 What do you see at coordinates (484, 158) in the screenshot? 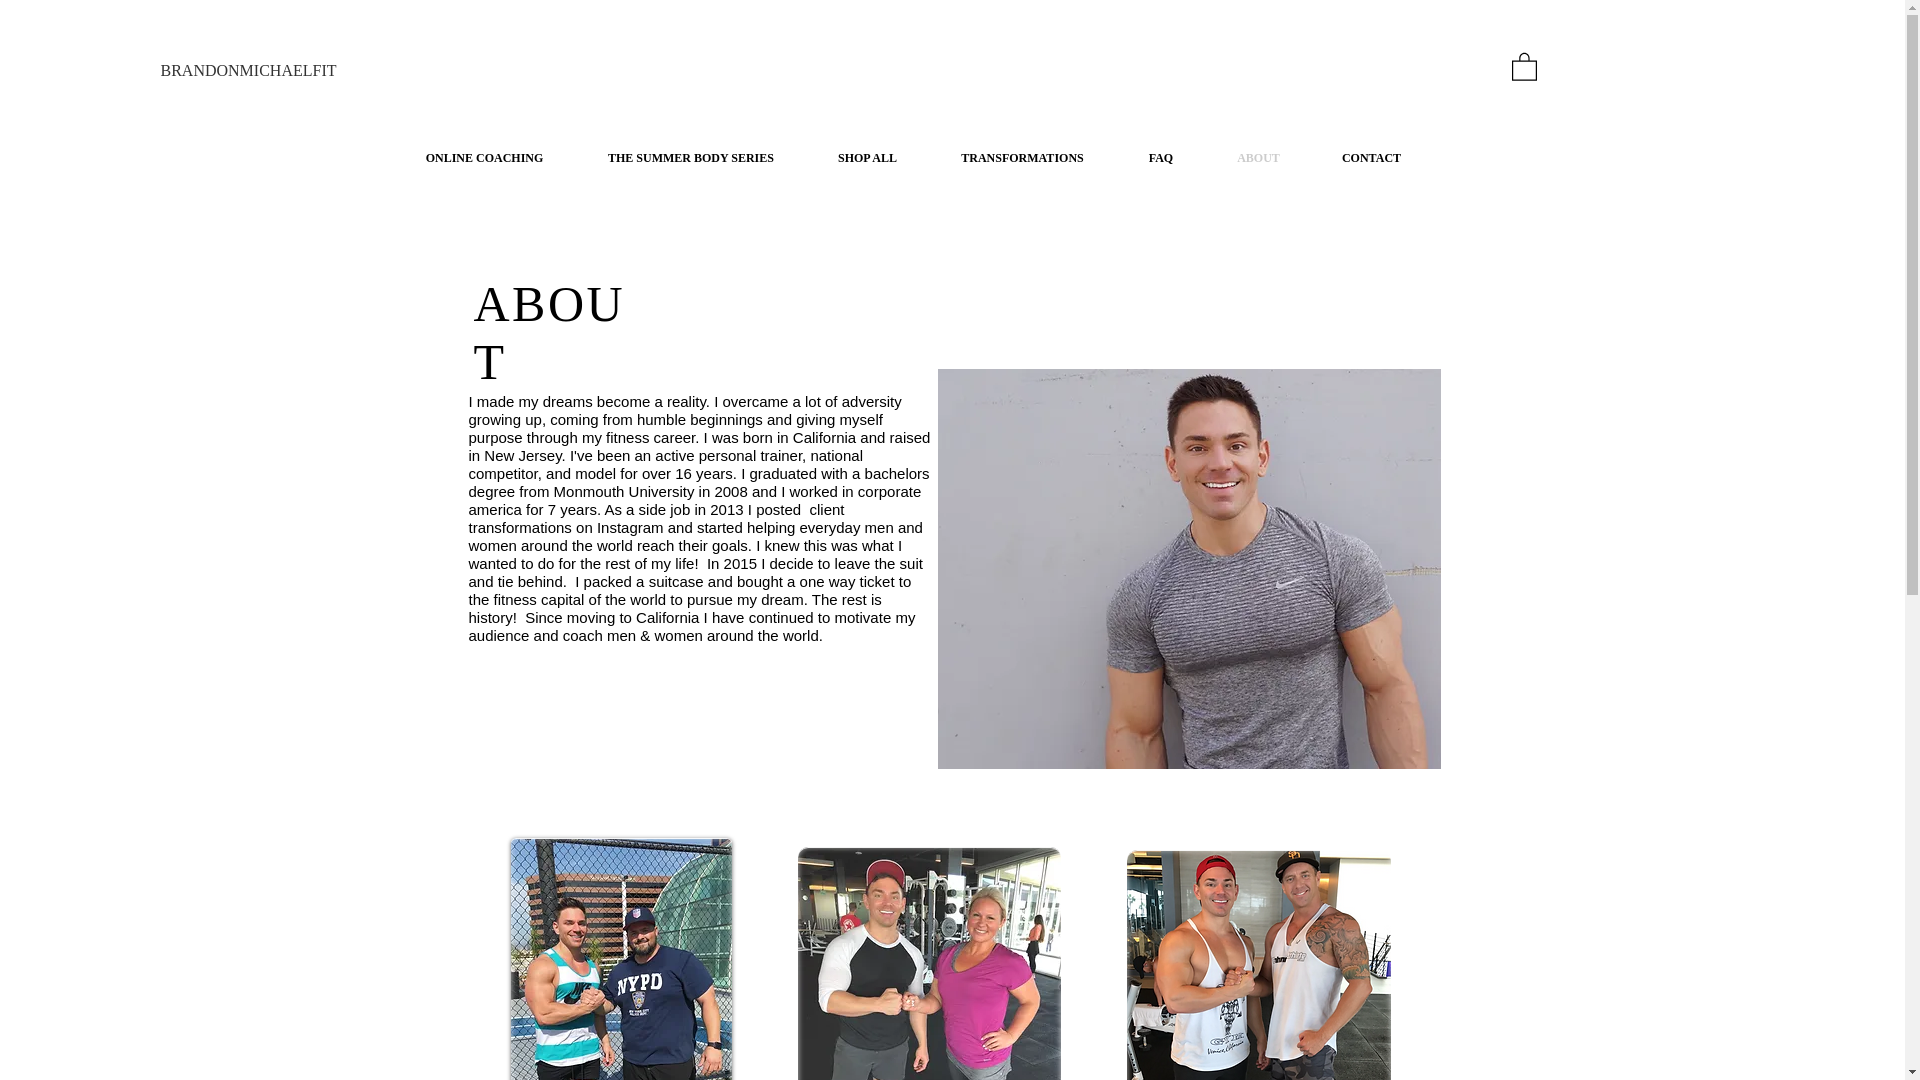
I see `ONLINE COACHING` at bounding box center [484, 158].